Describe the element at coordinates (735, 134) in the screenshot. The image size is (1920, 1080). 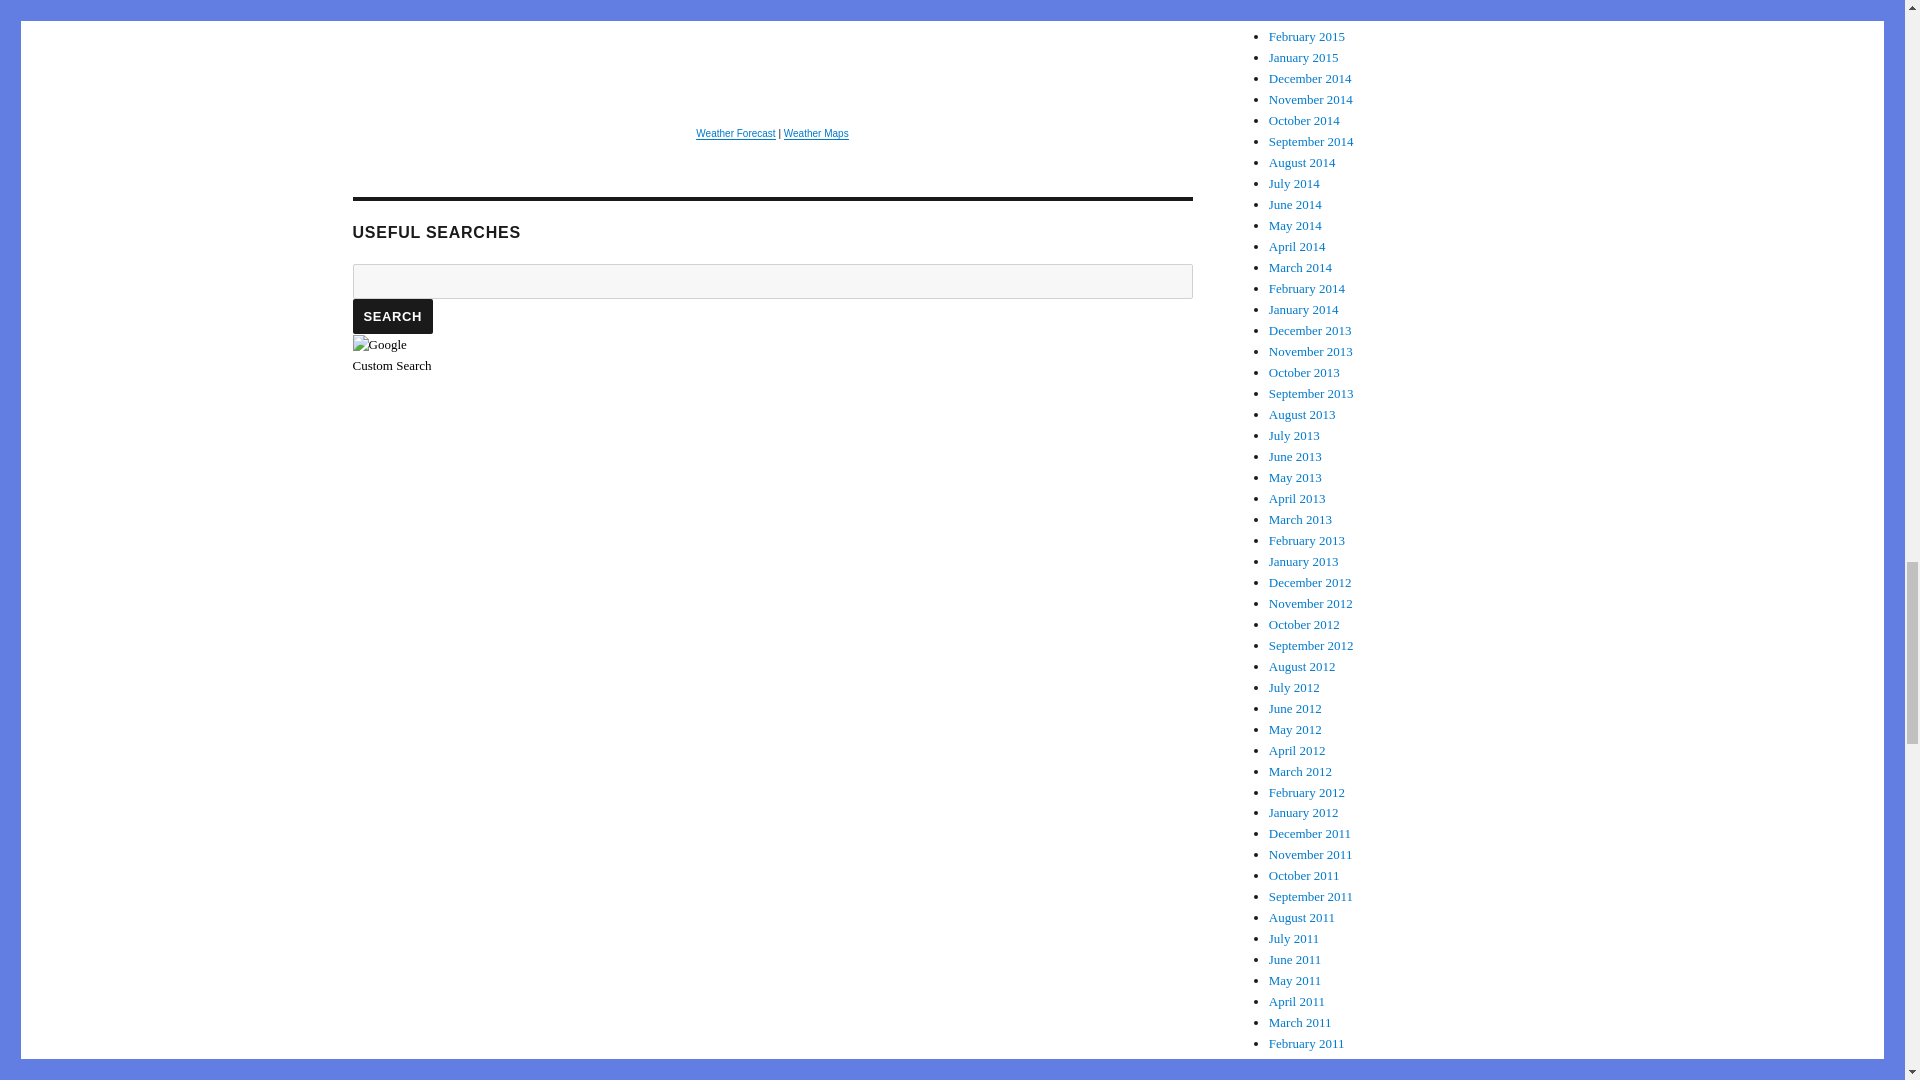
I see `Weather Forecast` at that location.